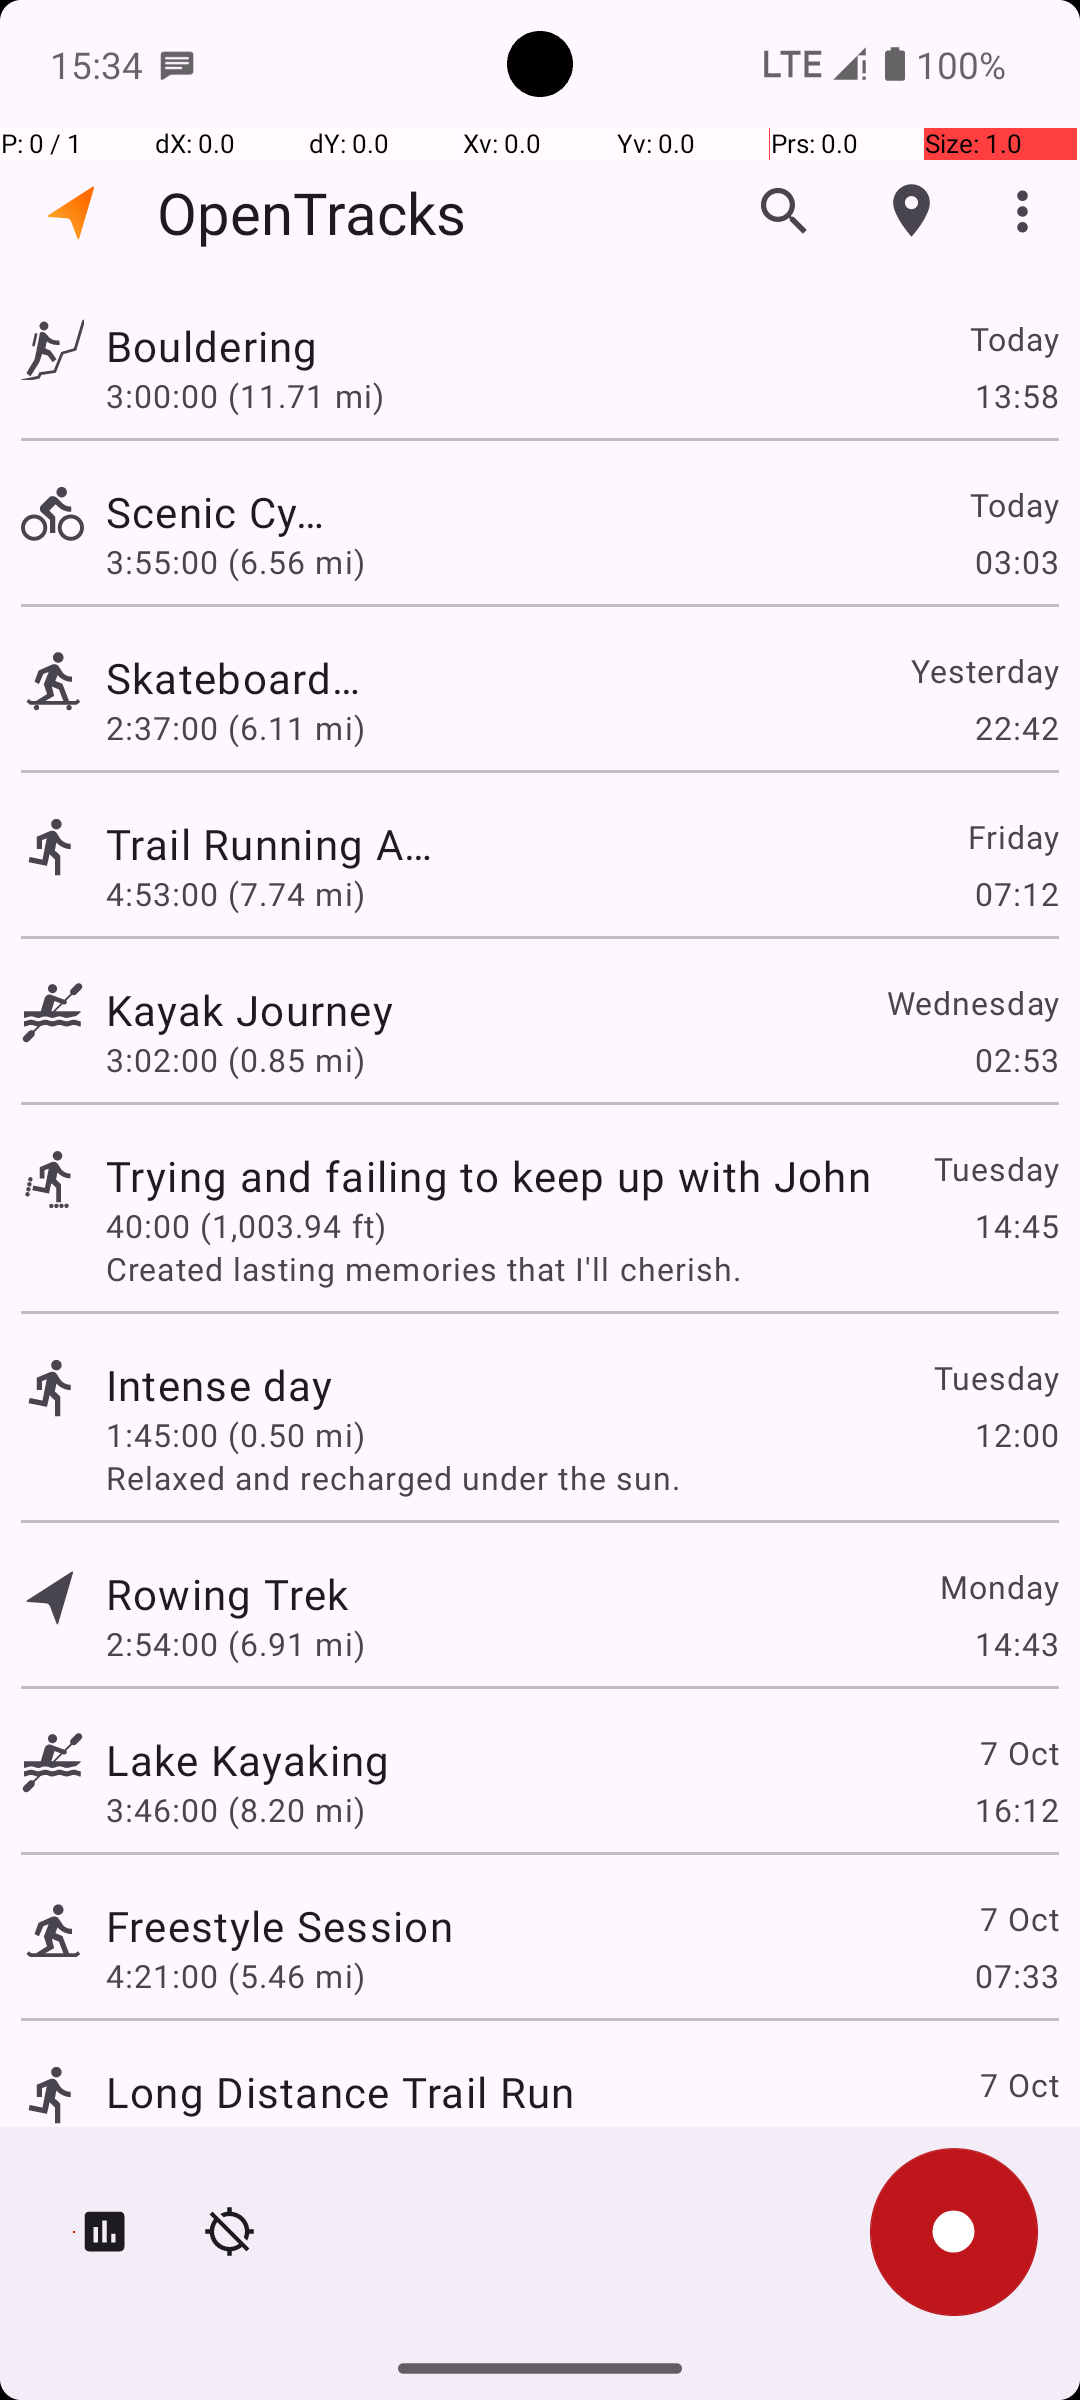 Image resolution: width=1080 pixels, height=2400 pixels. What do you see at coordinates (582, 1268) in the screenshot?
I see `Created lasting memories that I'll cherish.` at bounding box center [582, 1268].